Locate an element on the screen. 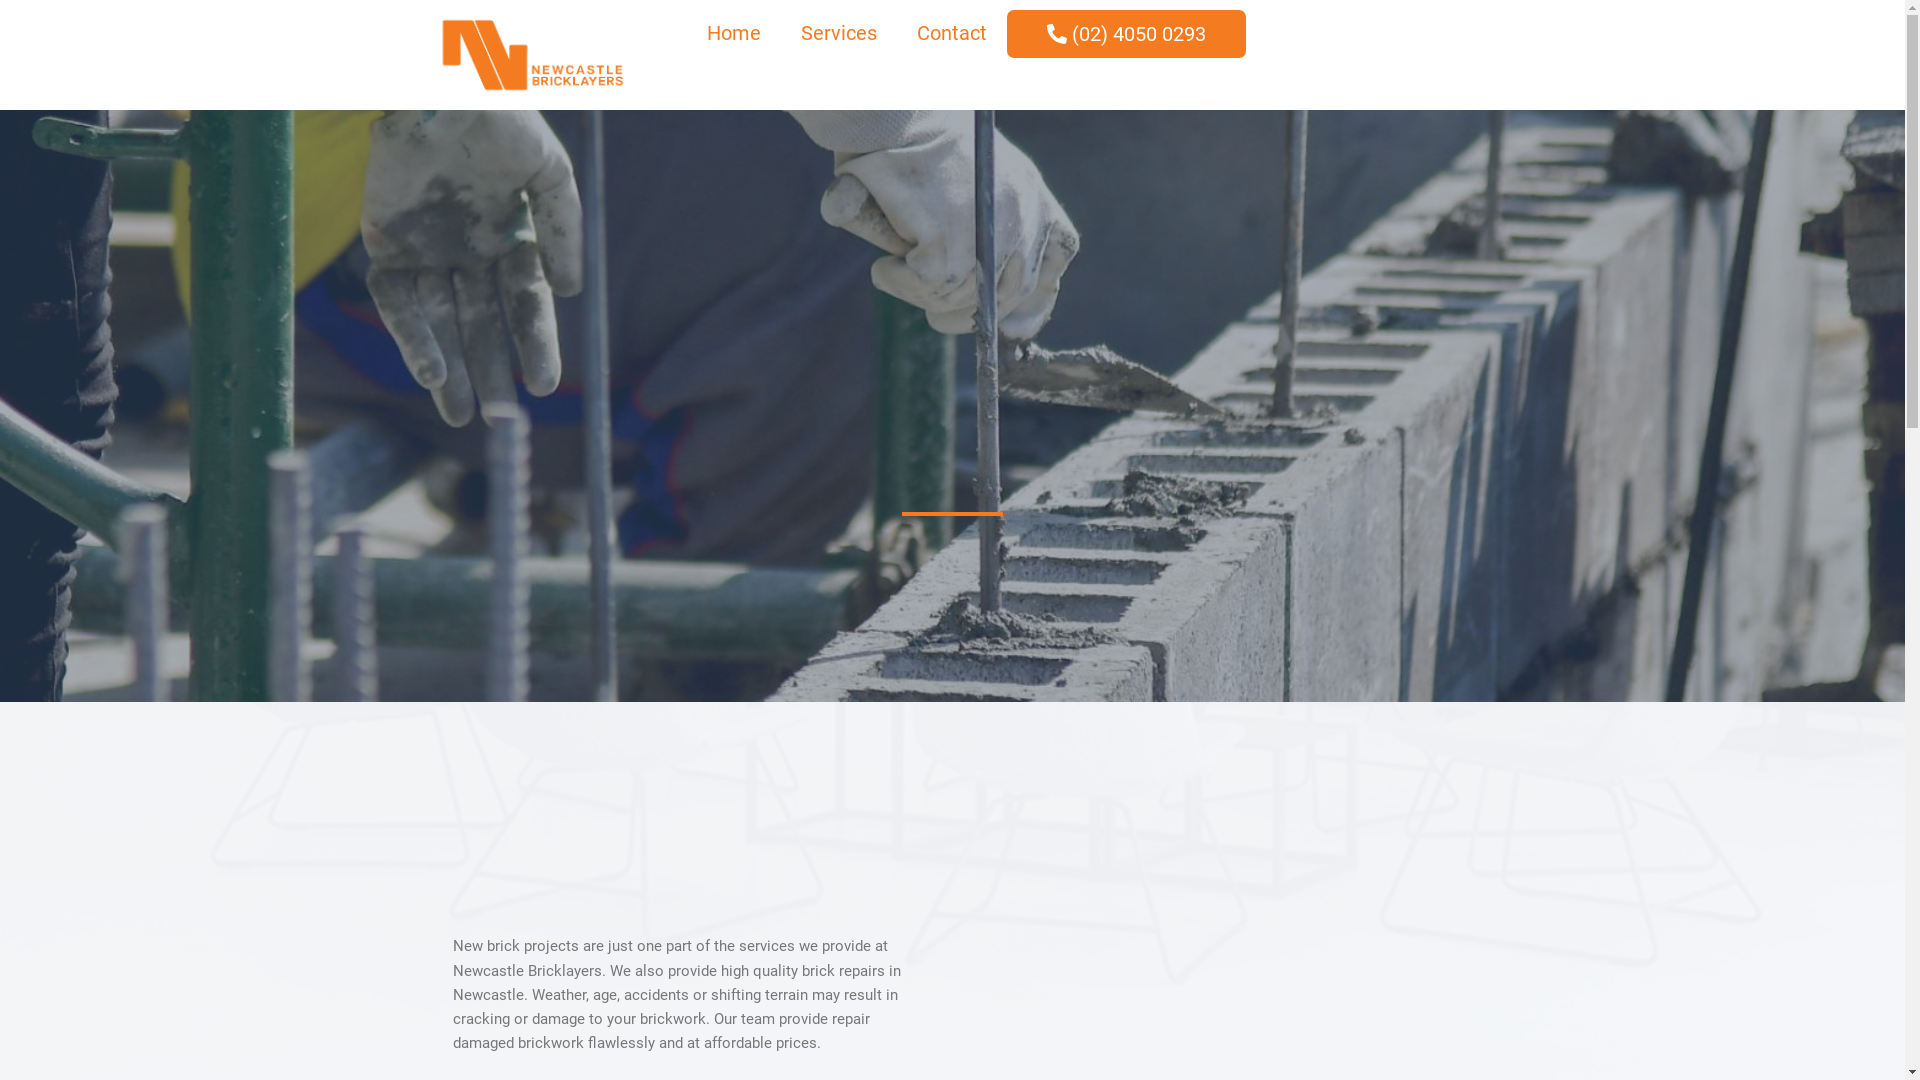  (02) 4050 0293 is located at coordinates (1126, 34).